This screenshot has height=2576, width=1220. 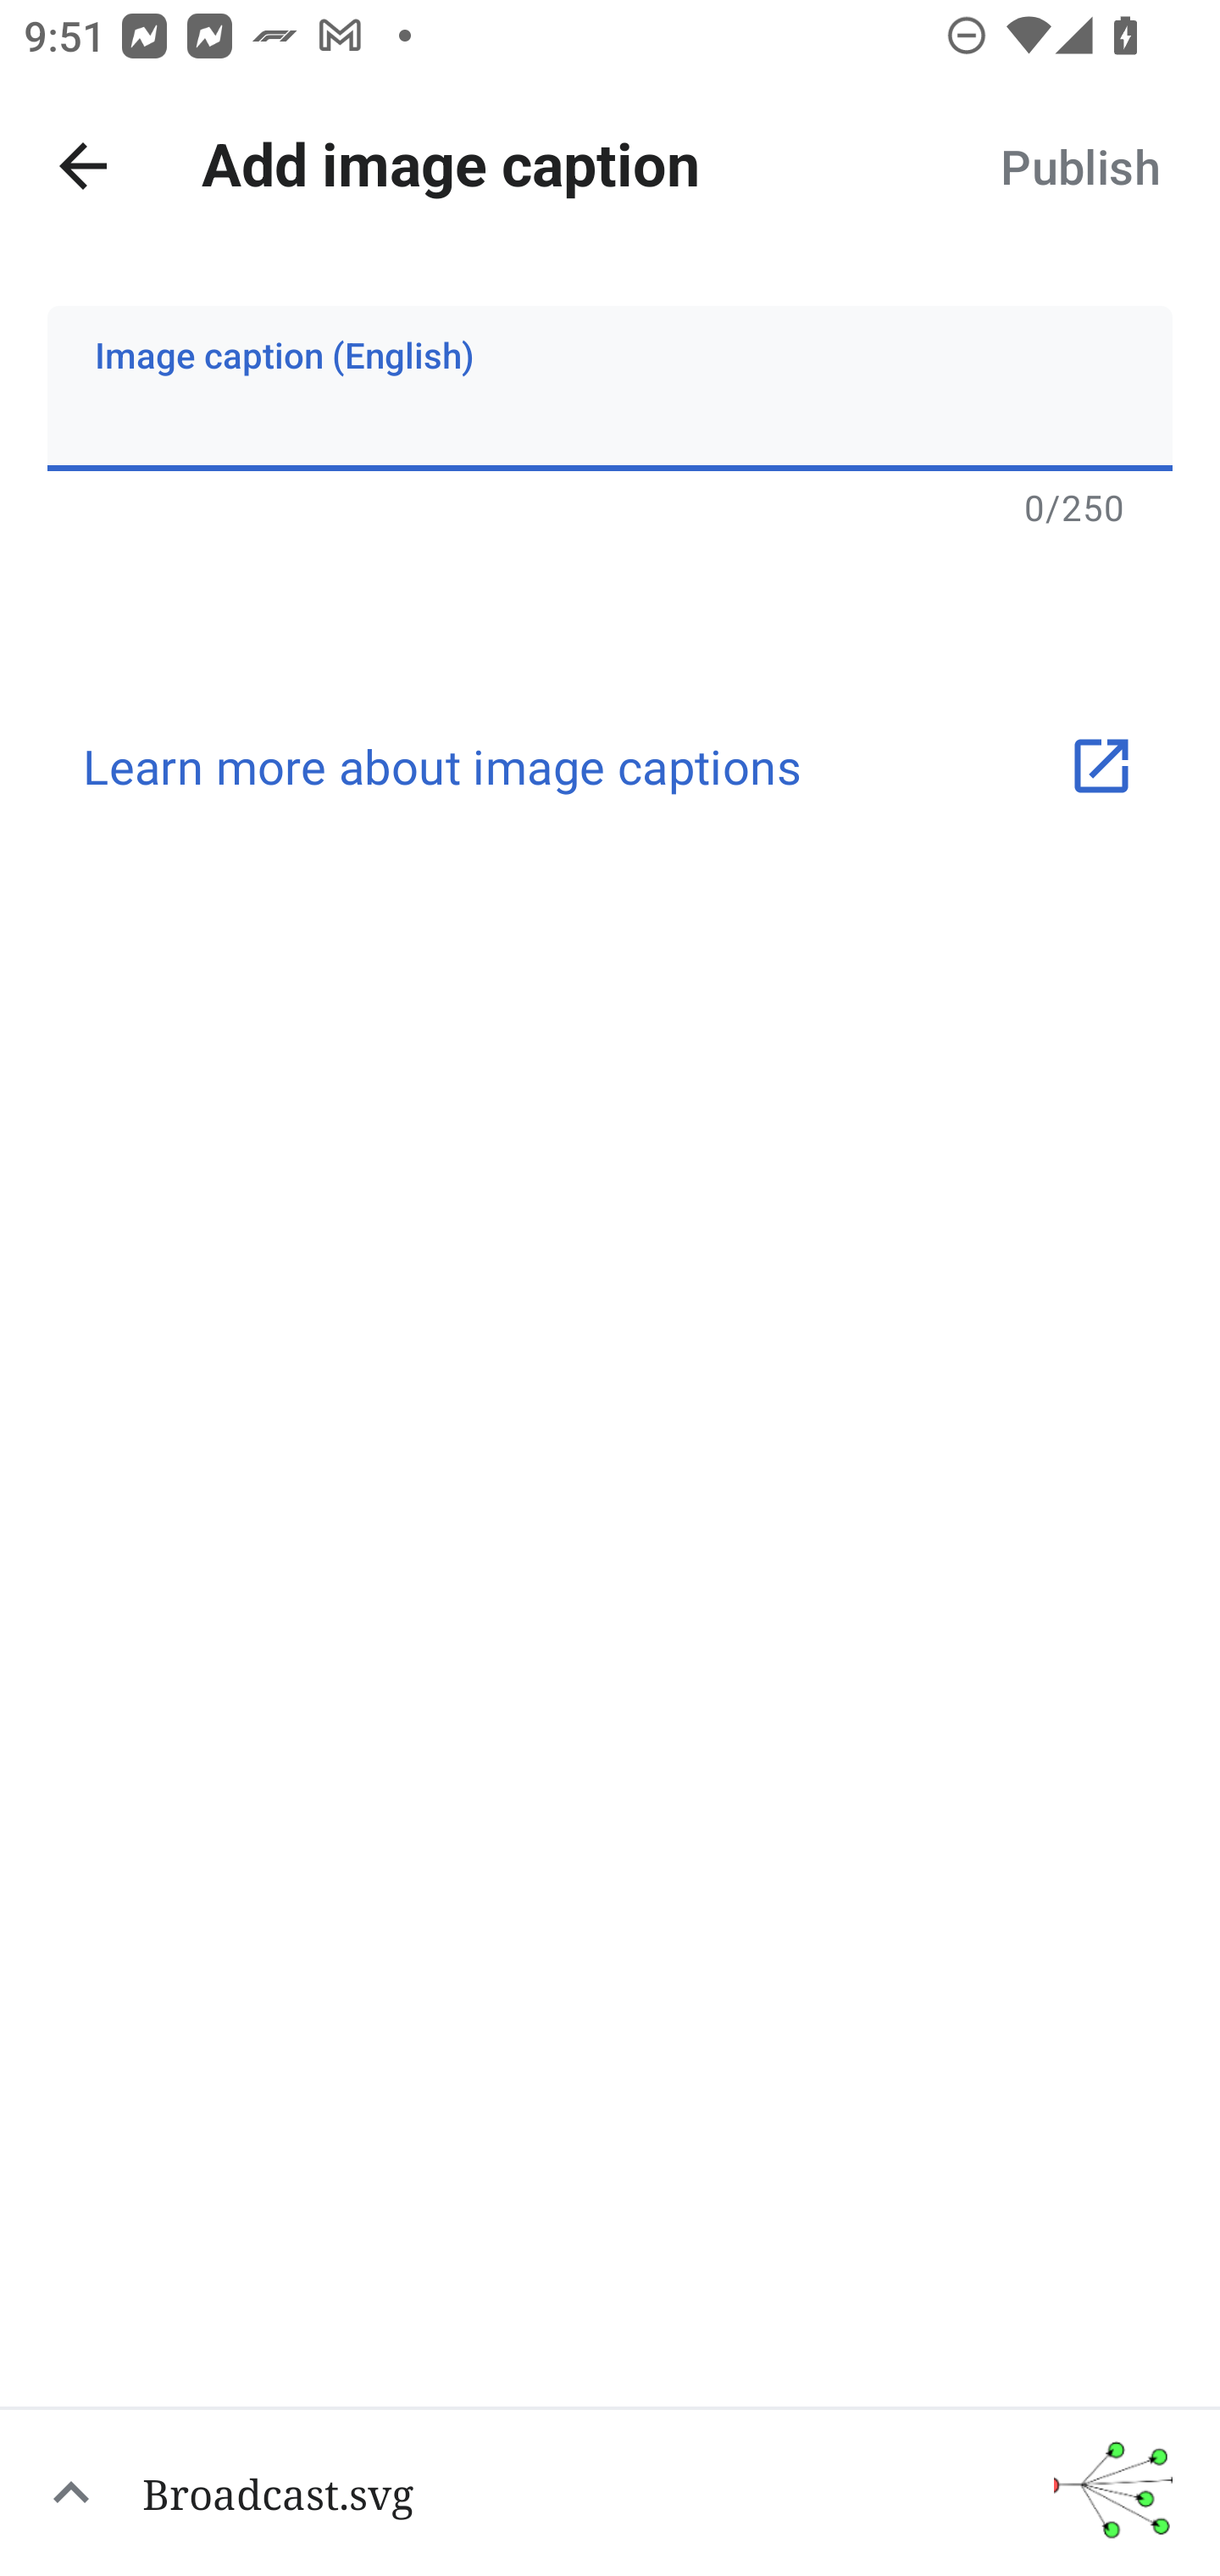 I want to click on Image caption (English), so click(x=610, y=388).